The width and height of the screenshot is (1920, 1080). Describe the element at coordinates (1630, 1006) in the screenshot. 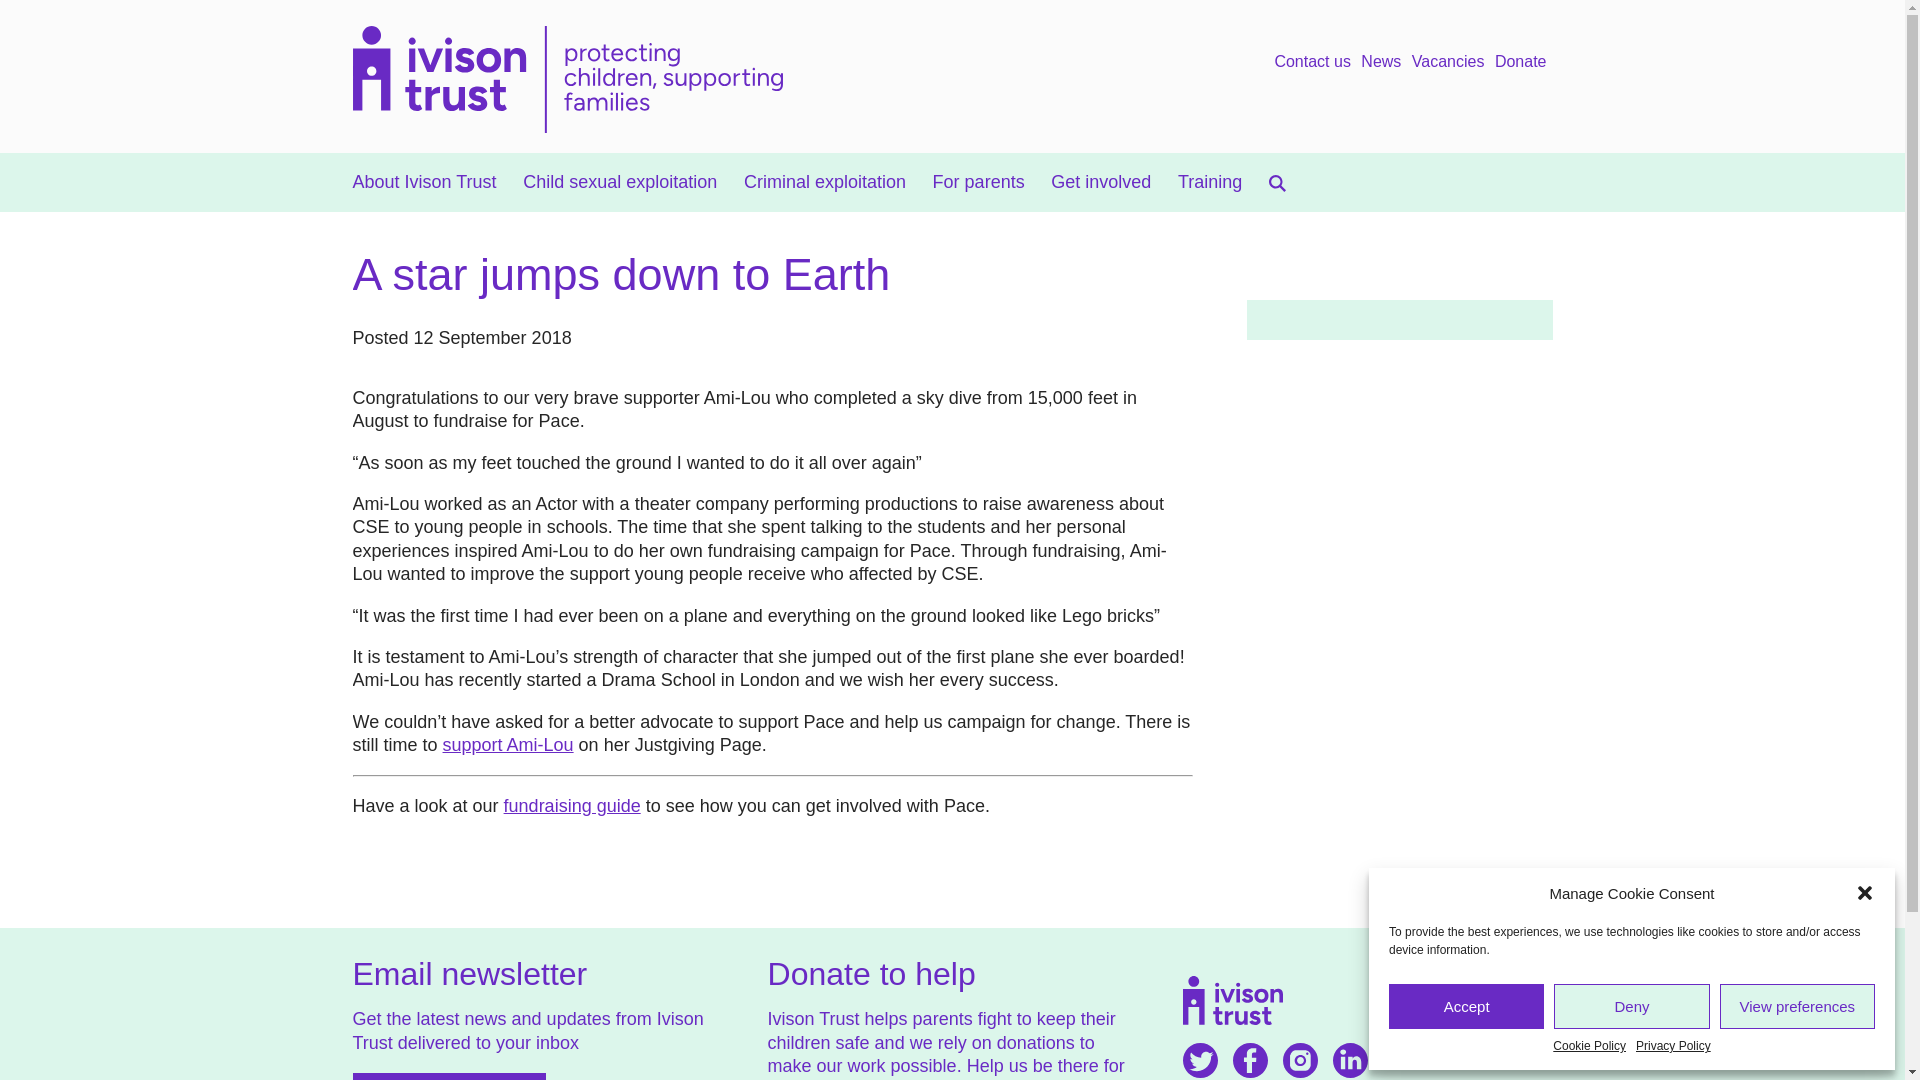

I see `Deny` at that location.